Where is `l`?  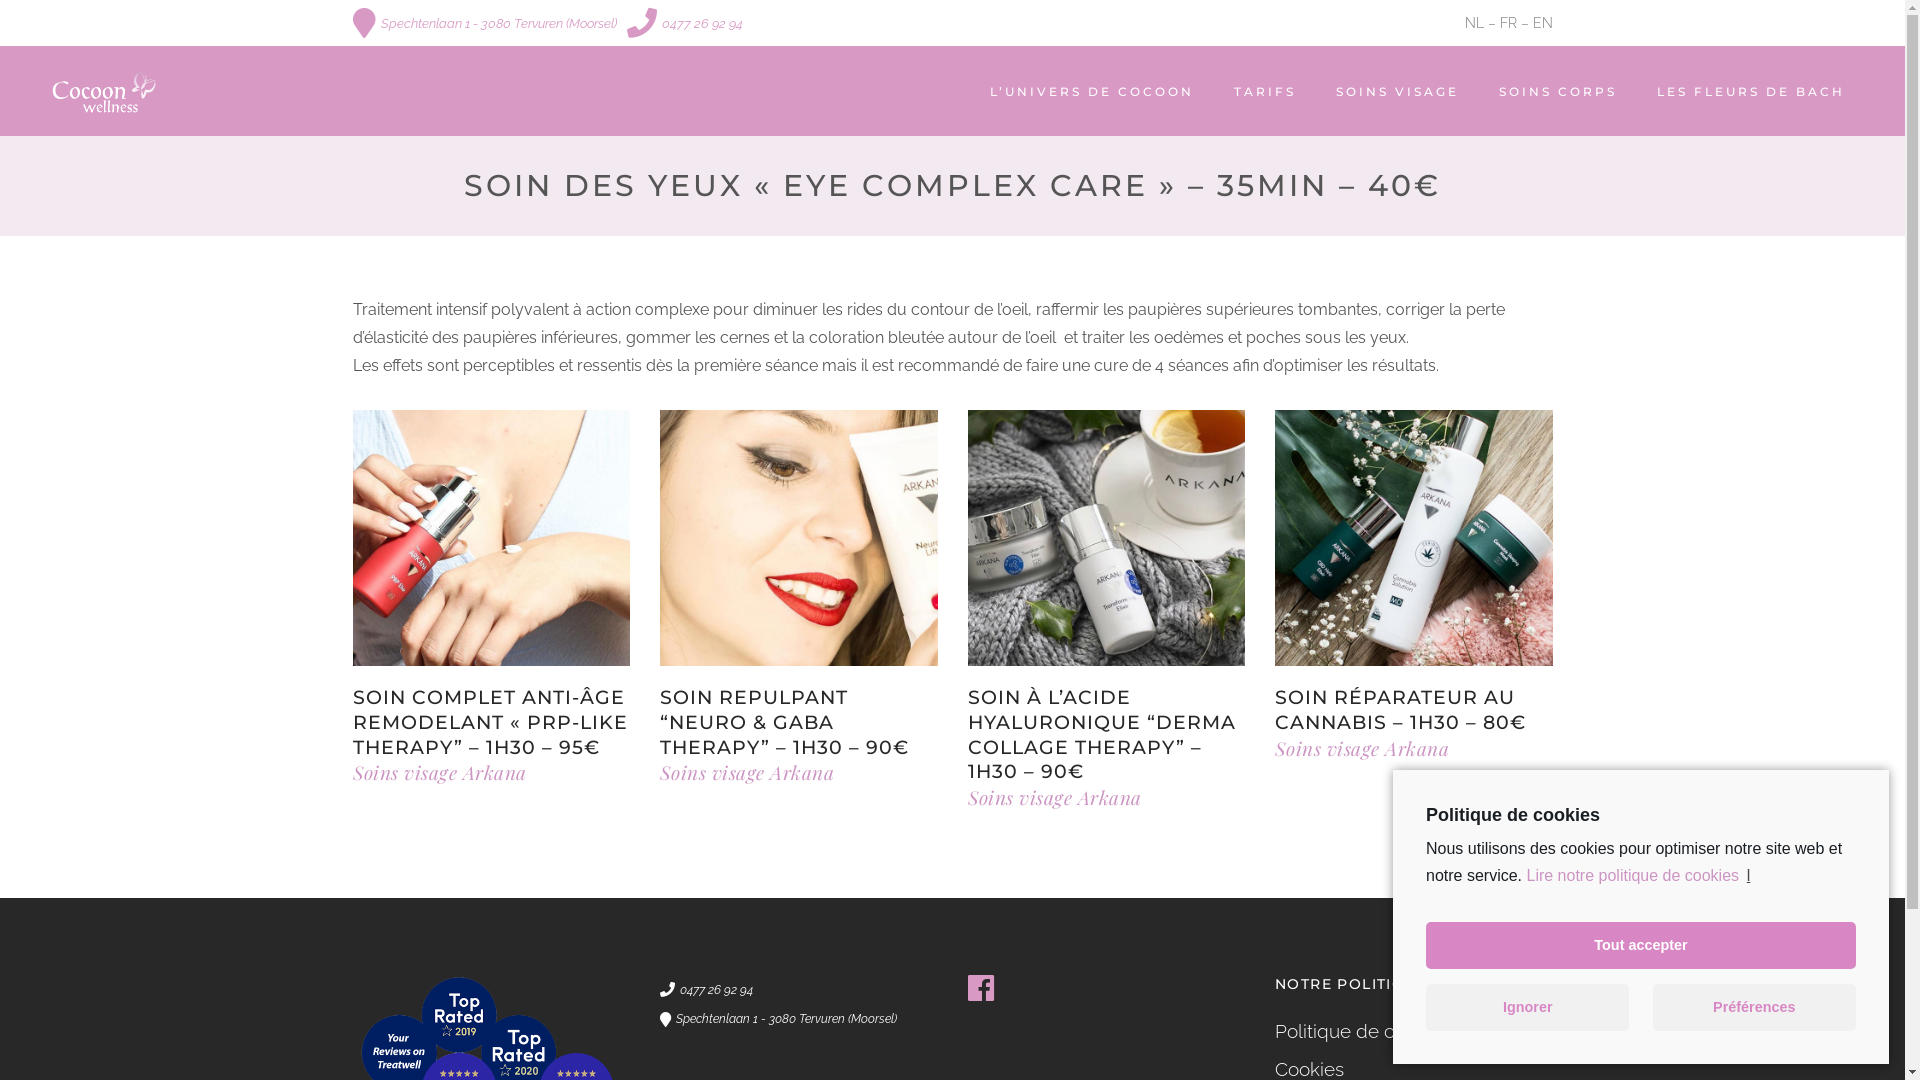
l is located at coordinates (1748, 876).